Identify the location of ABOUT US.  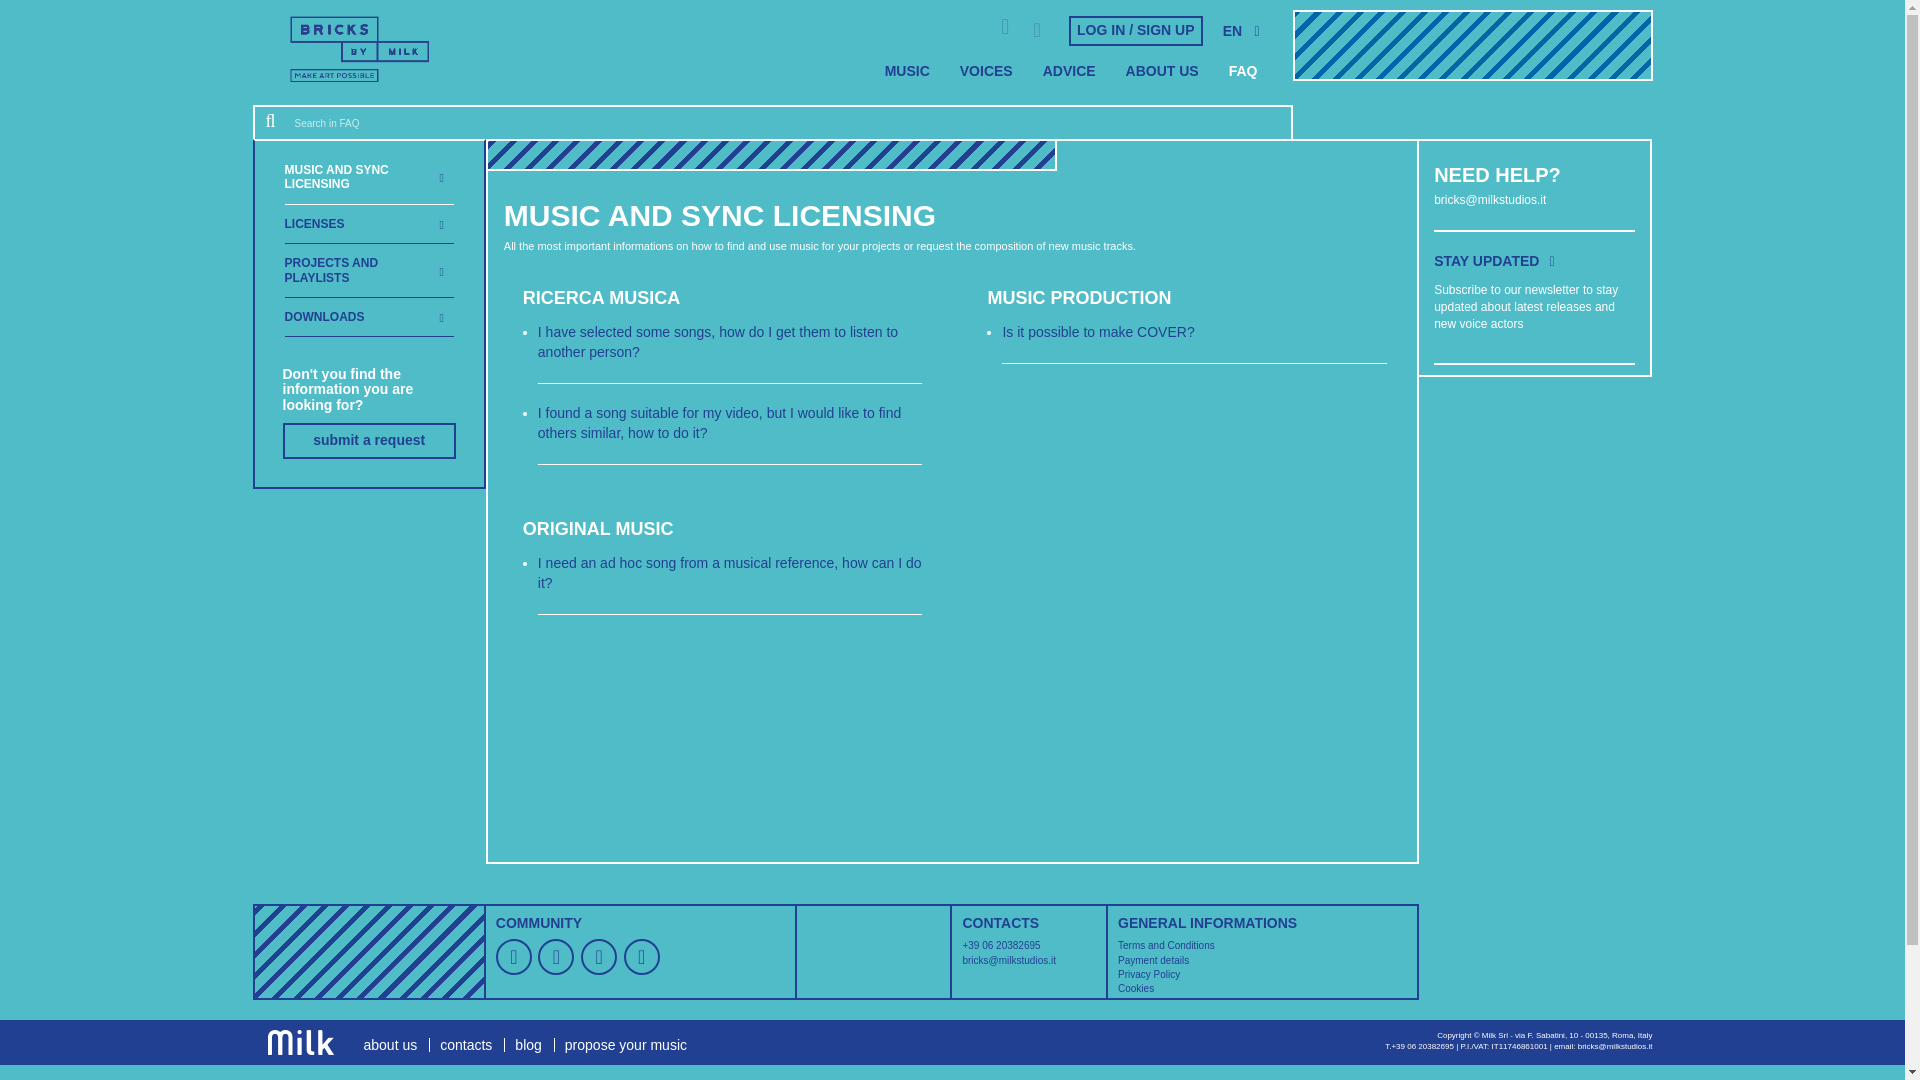
(1162, 71).